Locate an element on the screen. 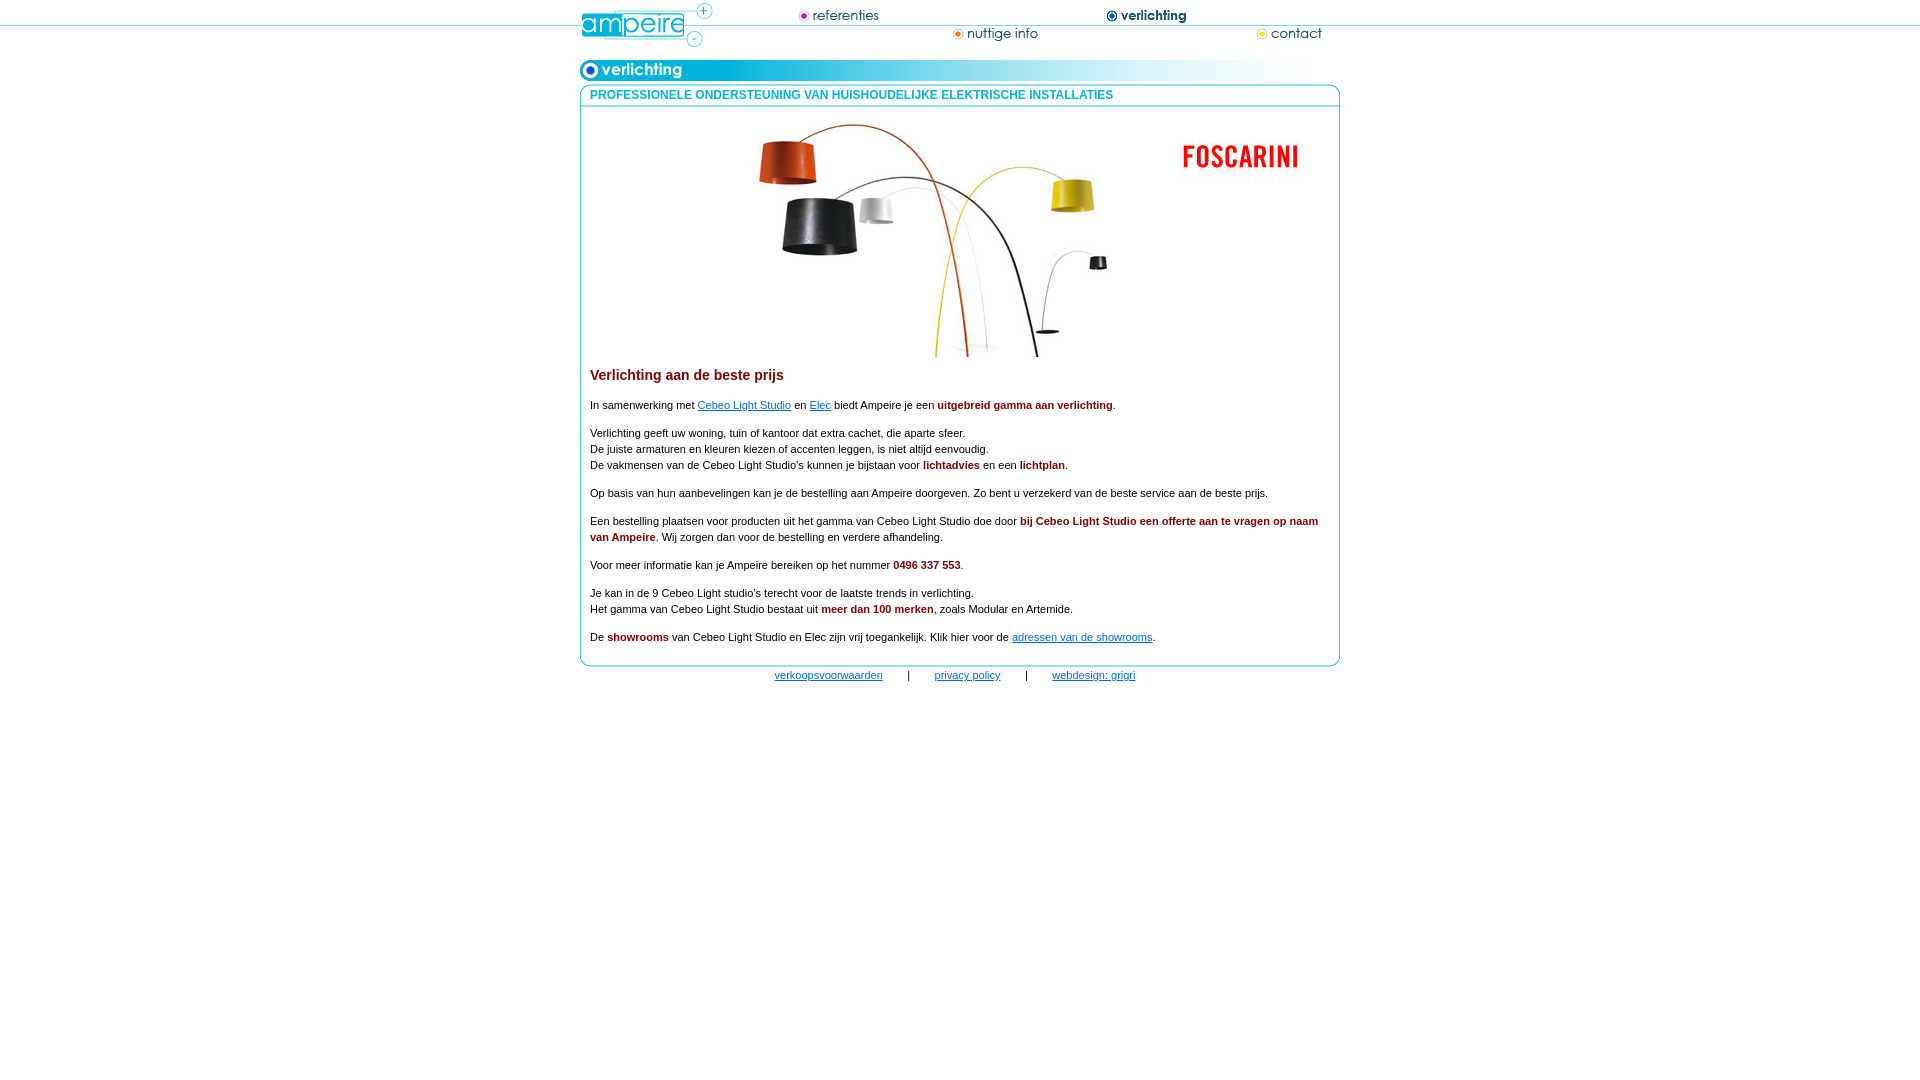 Image resolution: width=1920 pixels, height=1080 pixels. Elec is located at coordinates (820, 405).